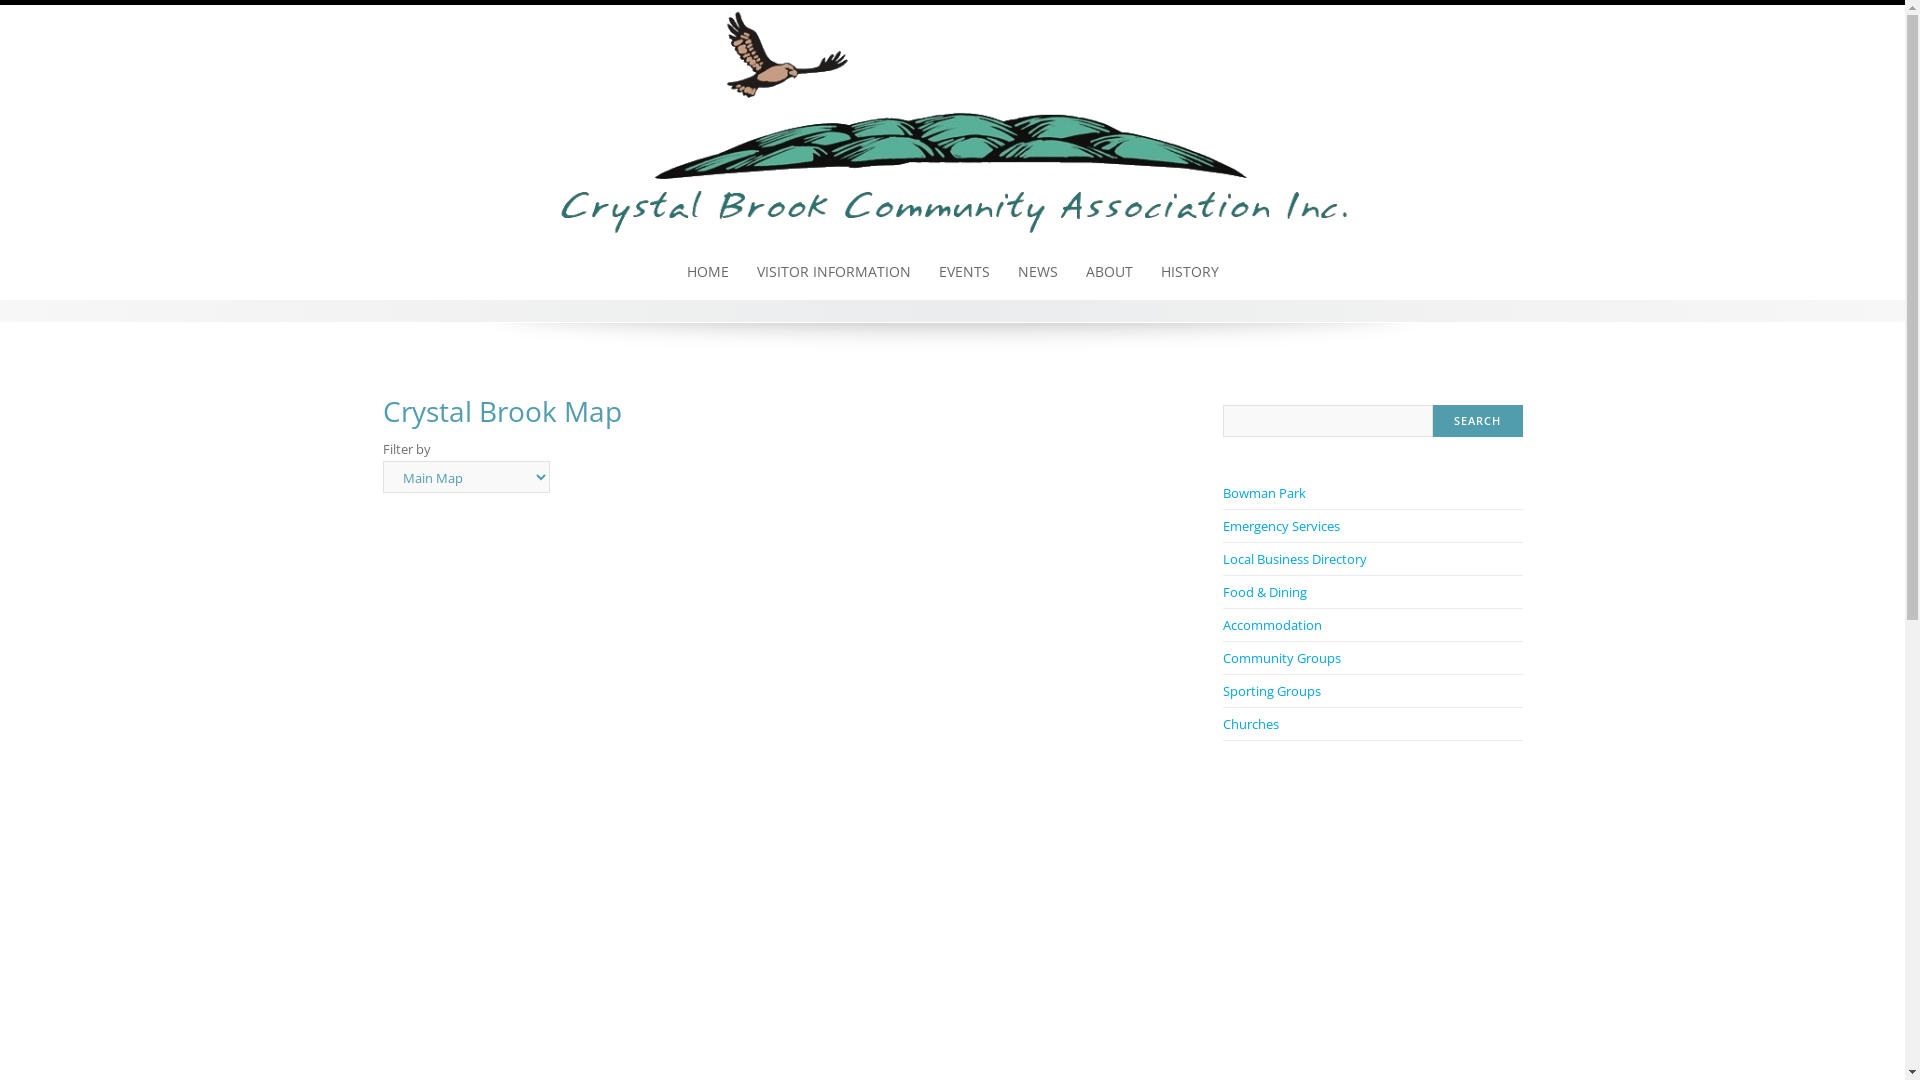  What do you see at coordinates (1189, 272) in the screenshot?
I see `HISTORY` at bounding box center [1189, 272].